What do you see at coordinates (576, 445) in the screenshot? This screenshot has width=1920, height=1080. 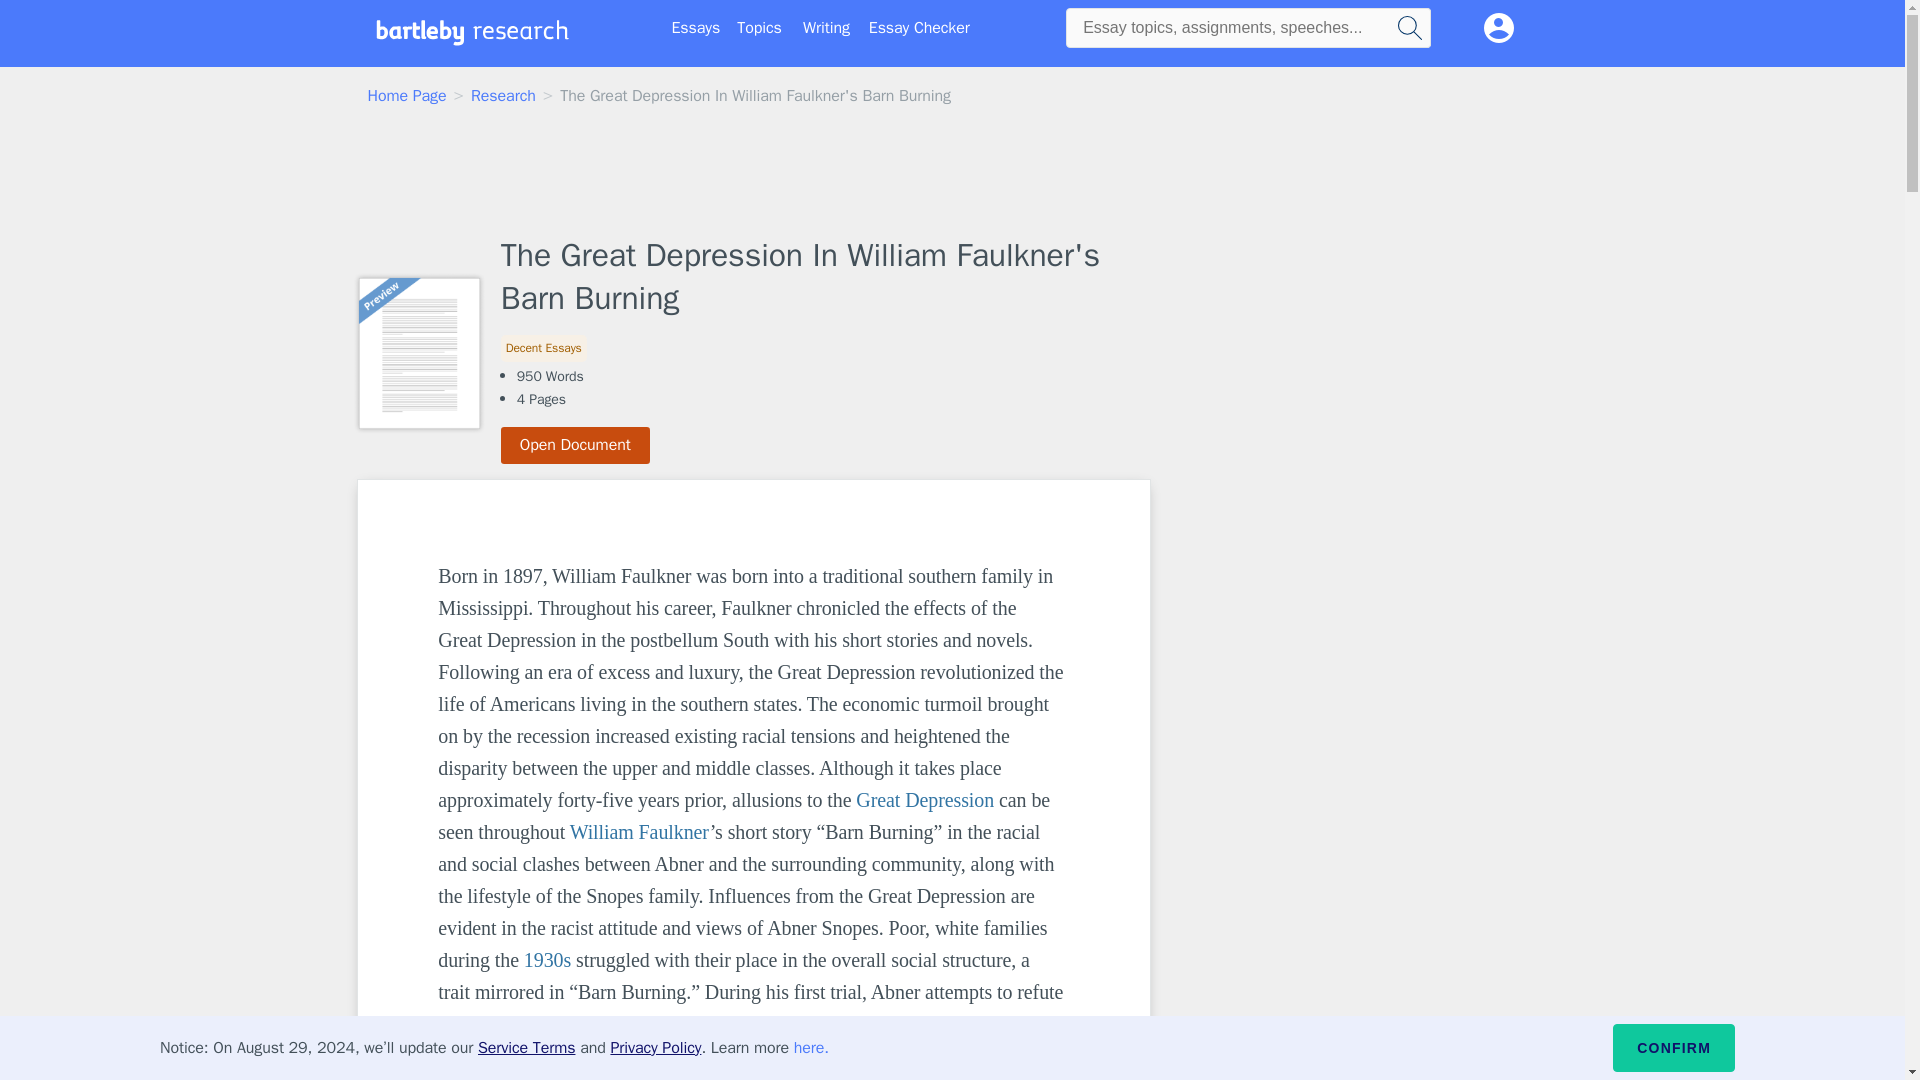 I see `Open Document` at bounding box center [576, 445].